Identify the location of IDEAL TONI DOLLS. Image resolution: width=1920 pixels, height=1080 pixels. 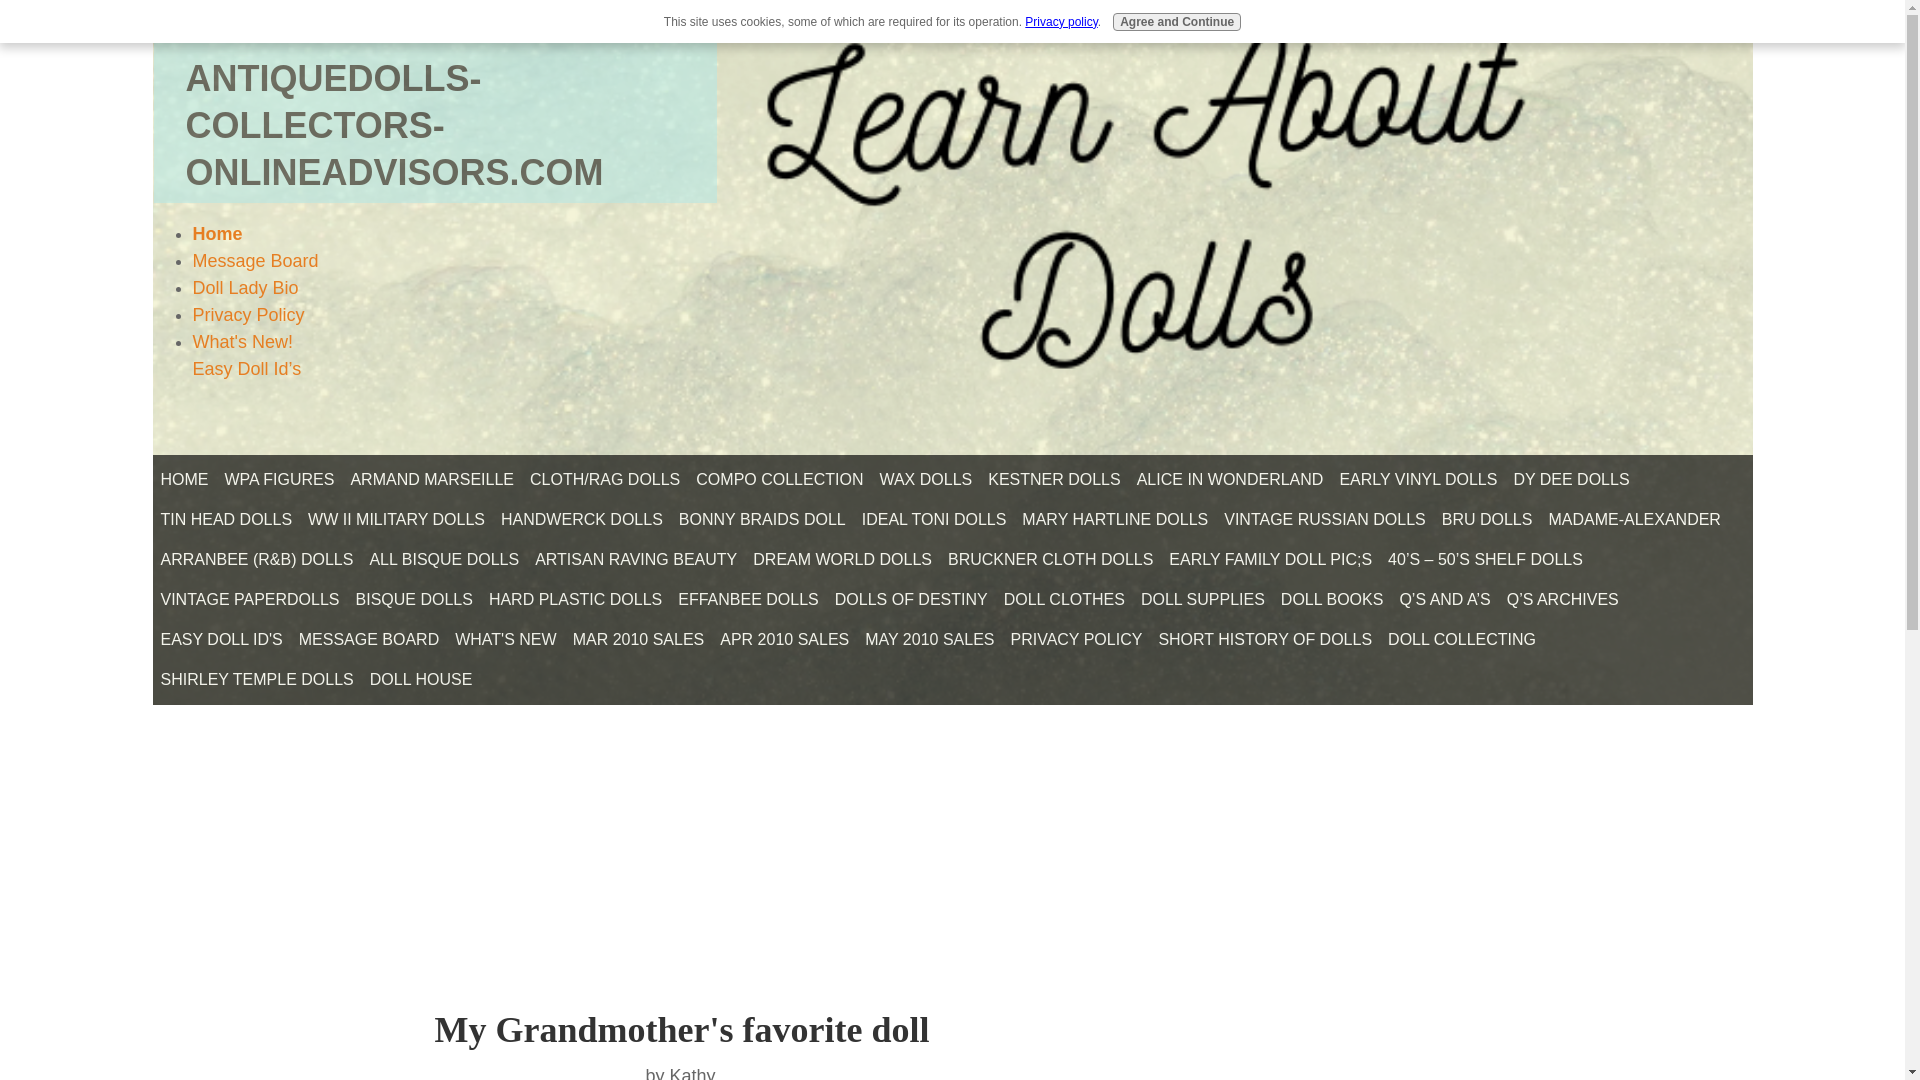
(934, 520).